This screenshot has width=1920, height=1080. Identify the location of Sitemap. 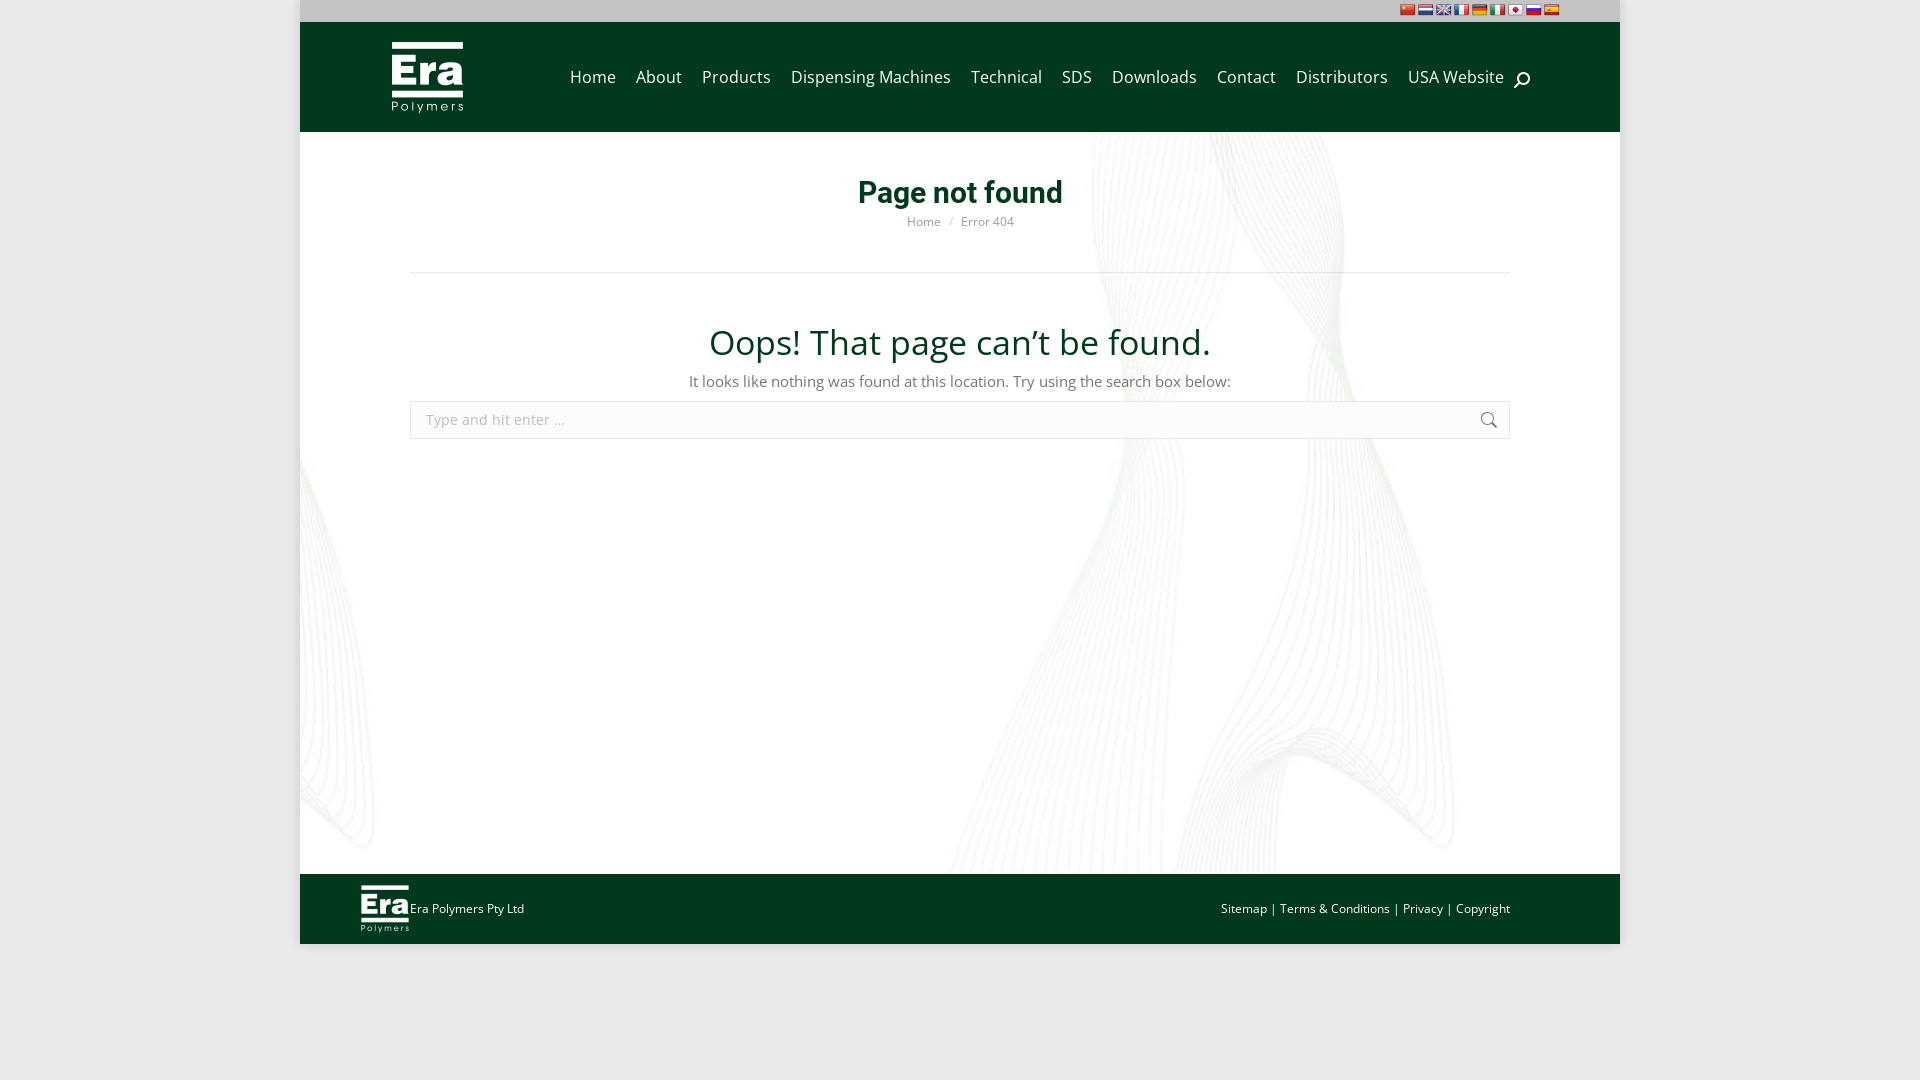
(1244, 908).